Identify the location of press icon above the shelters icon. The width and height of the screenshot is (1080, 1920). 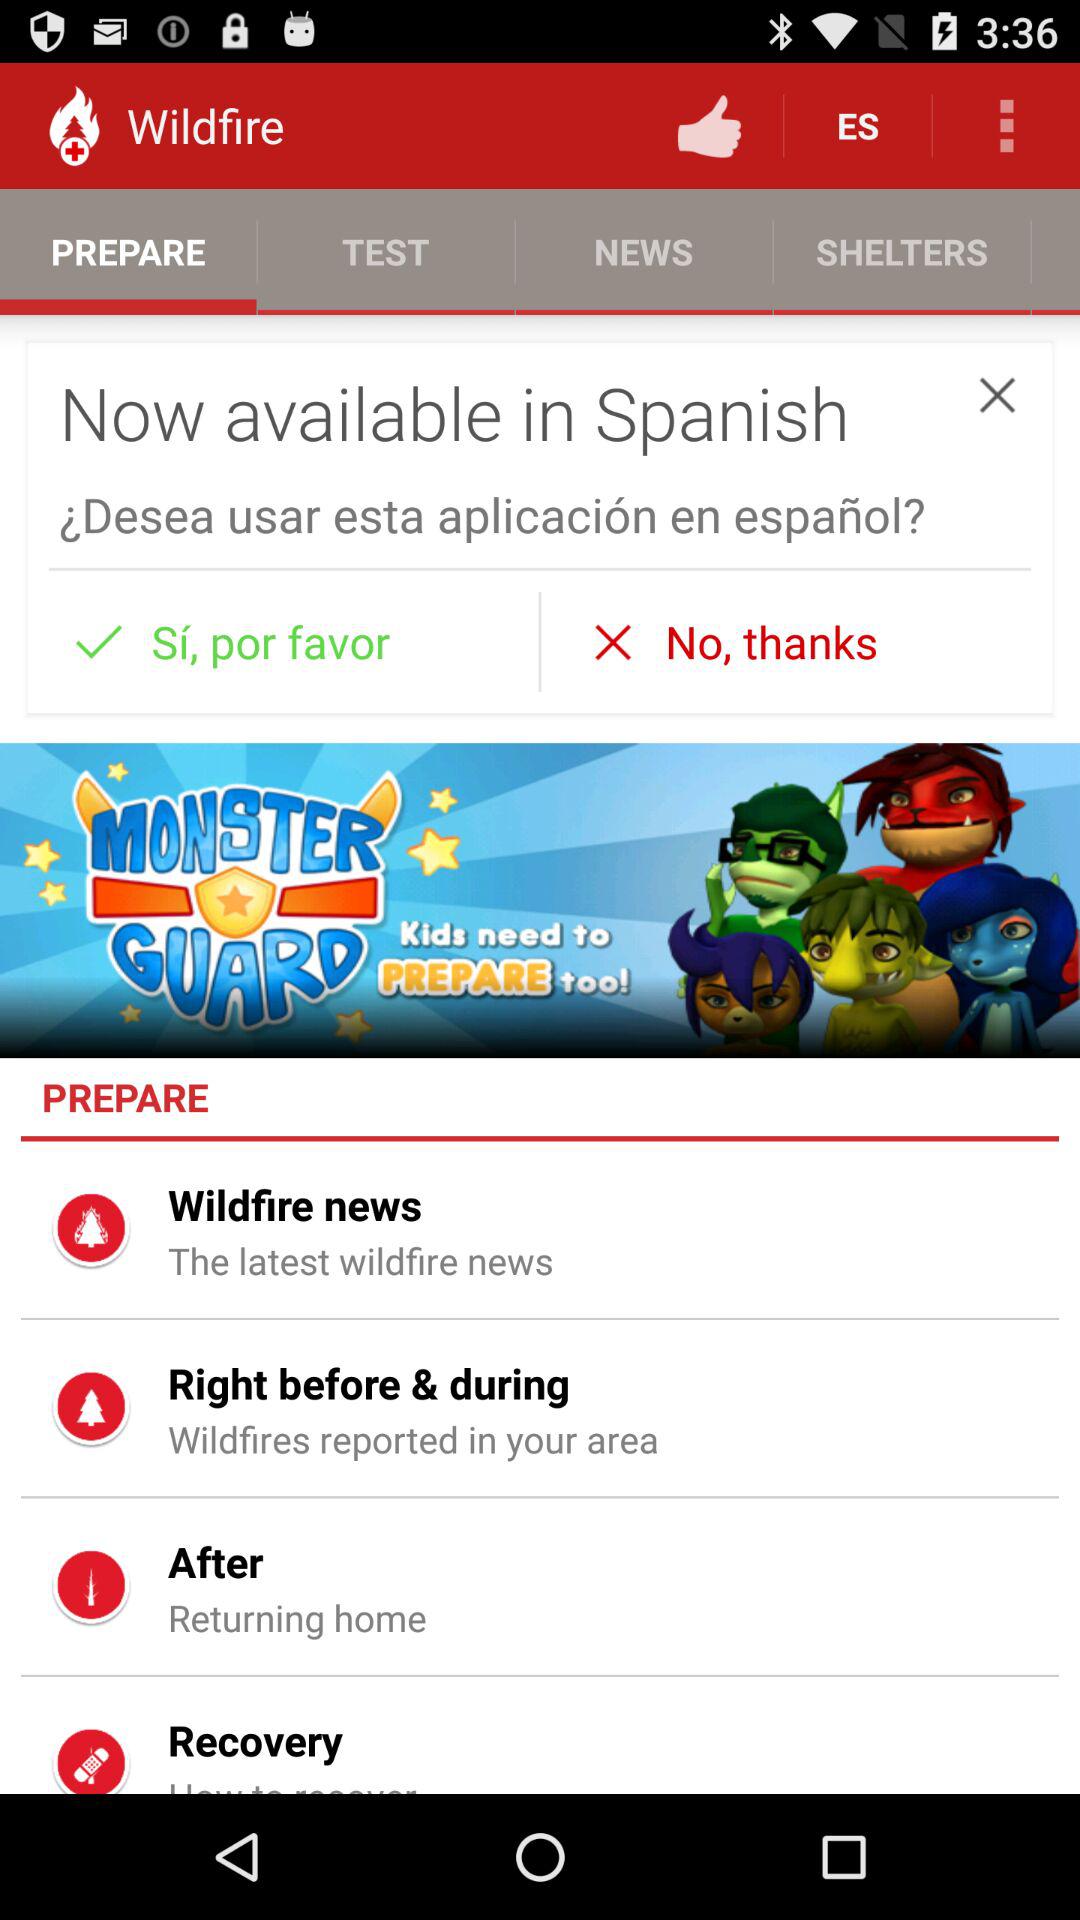
(1006, 126).